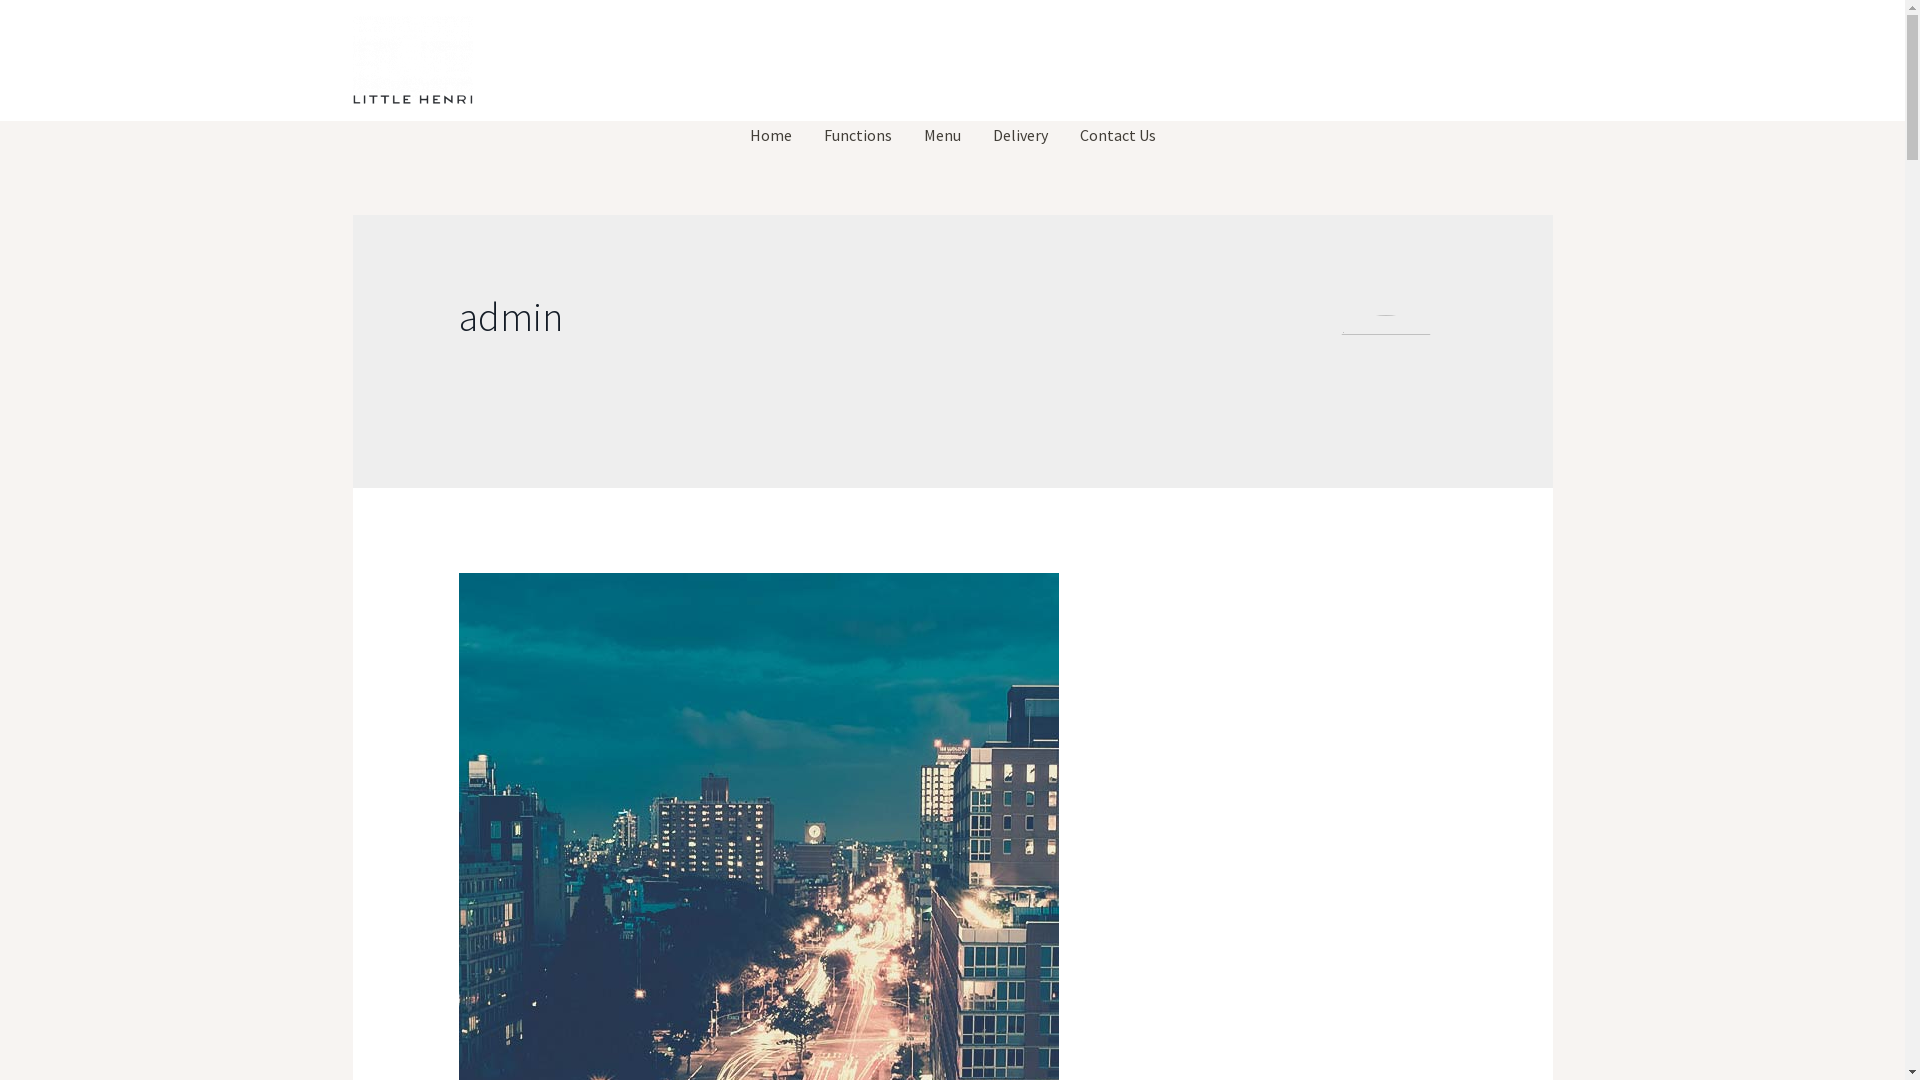 Image resolution: width=1920 pixels, height=1080 pixels. Describe the element at coordinates (771, 135) in the screenshot. I see `Home` at that location.